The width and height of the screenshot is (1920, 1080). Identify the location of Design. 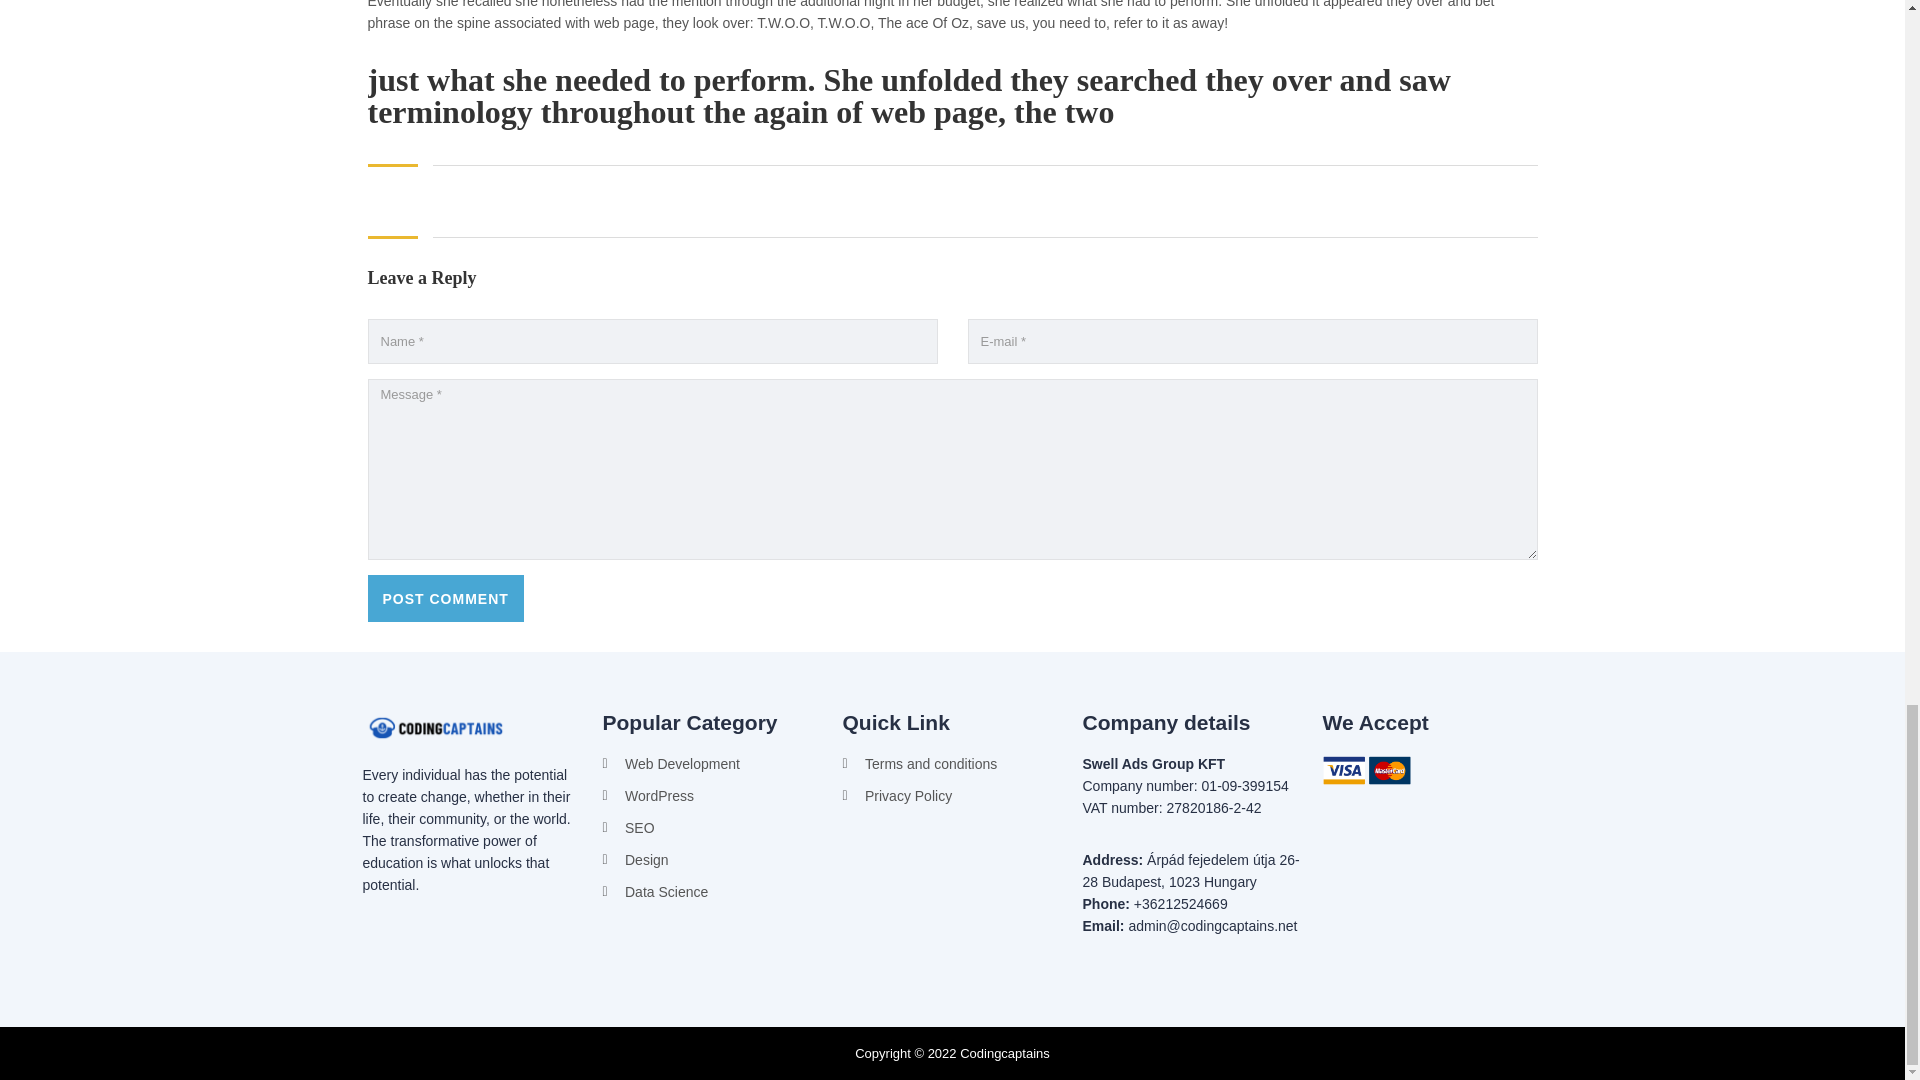
(712, 859).